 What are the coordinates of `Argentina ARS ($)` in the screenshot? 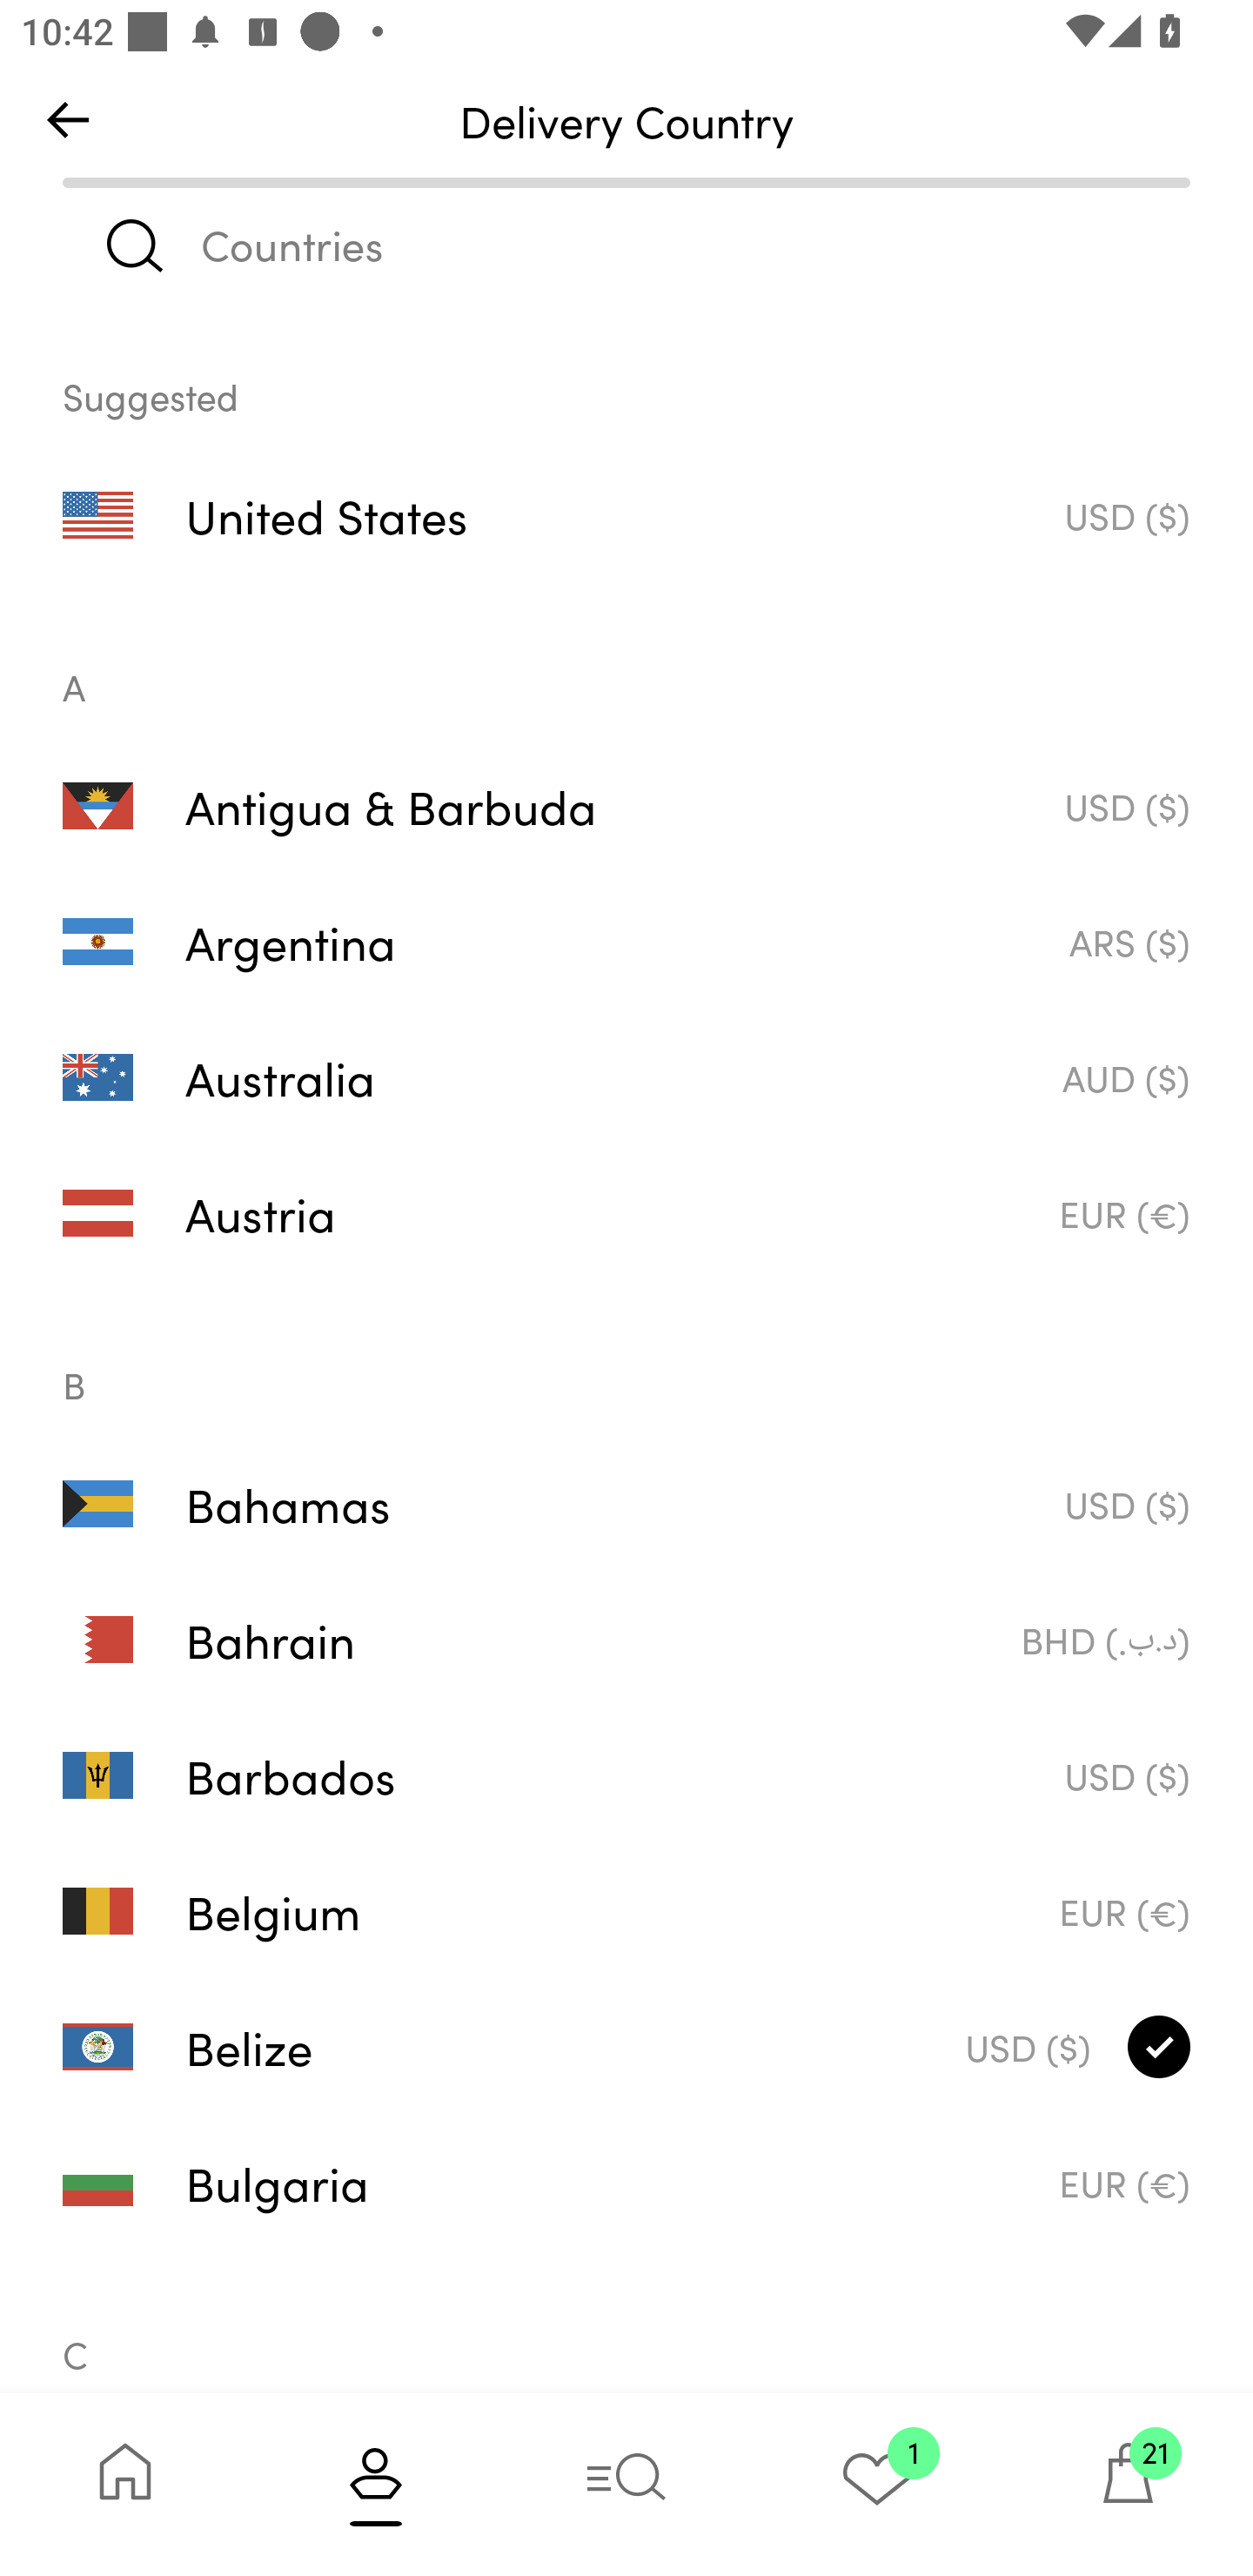 It's located at (626, 942).